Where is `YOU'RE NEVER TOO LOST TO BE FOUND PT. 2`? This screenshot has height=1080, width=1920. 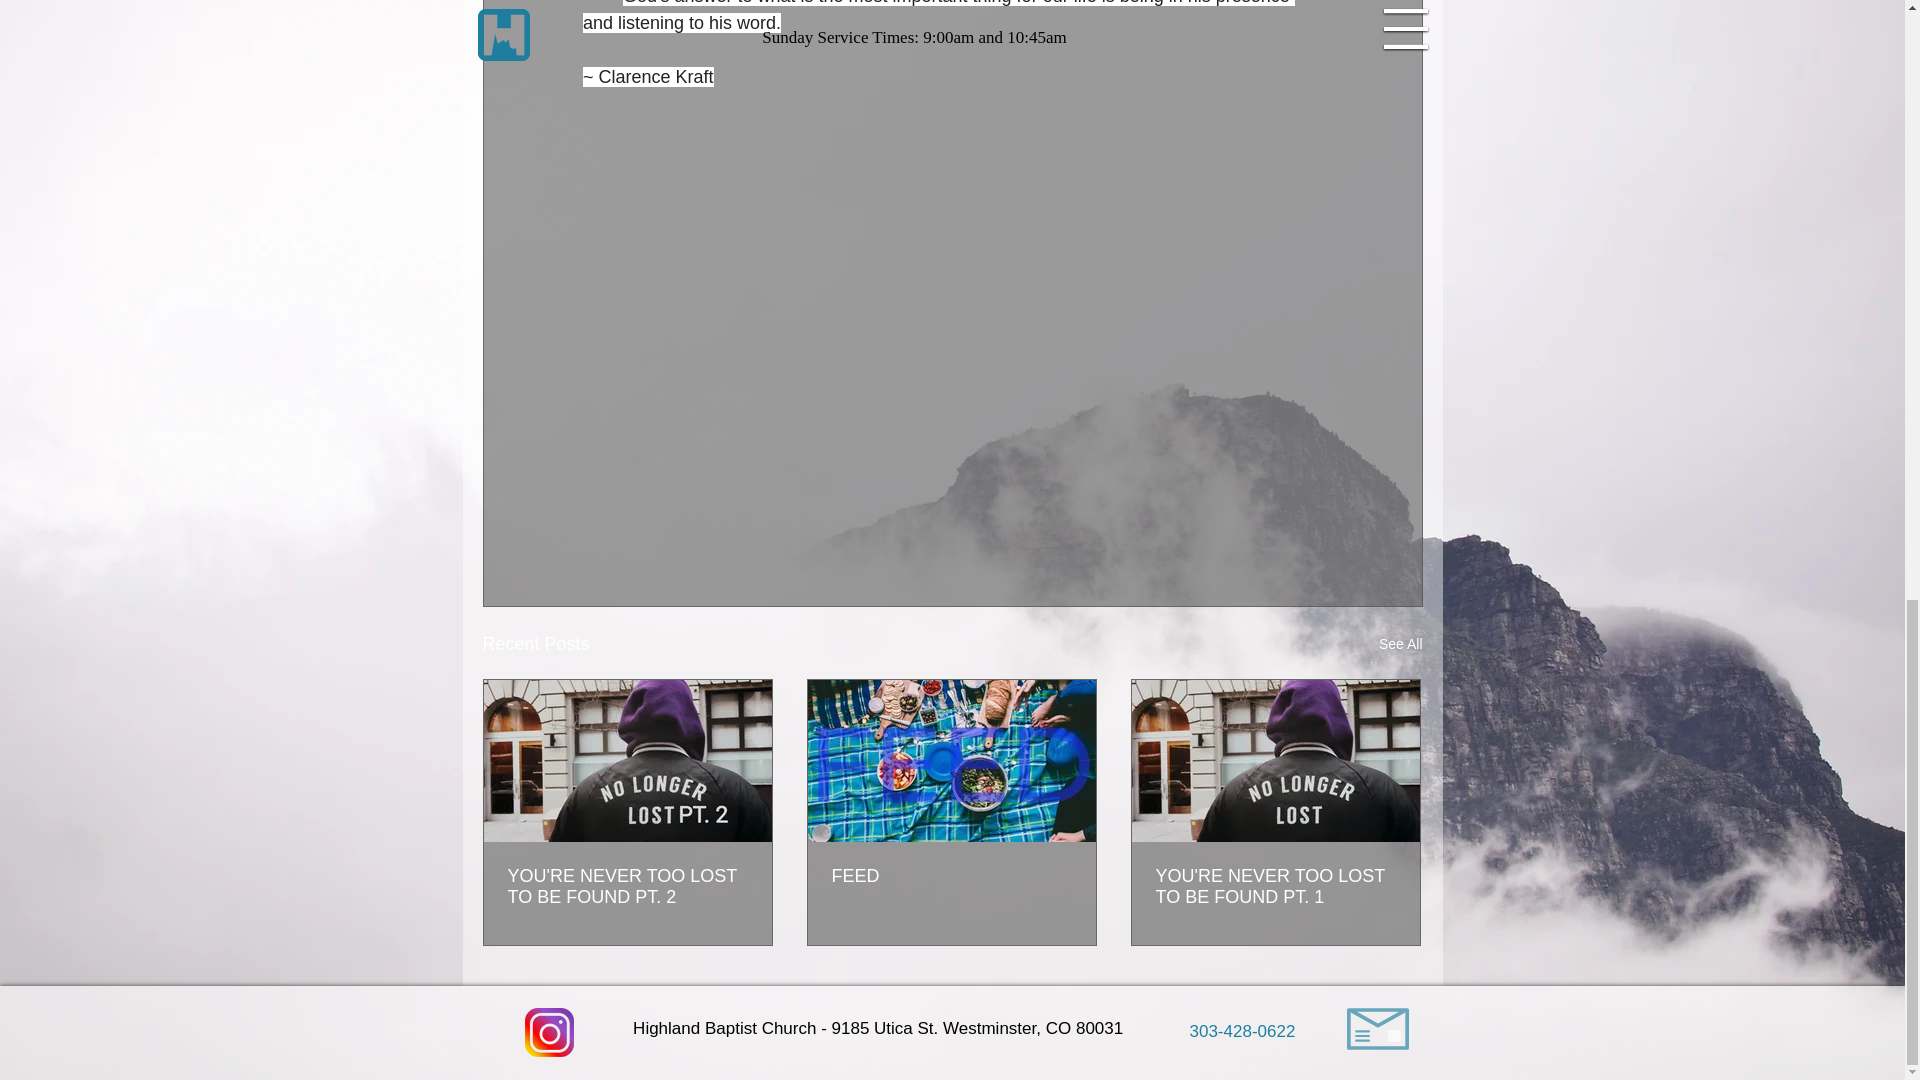 YOU'RE NEVER TOO LOST TO BE FOUND PT. 2 is located at coordinates (628, 887).